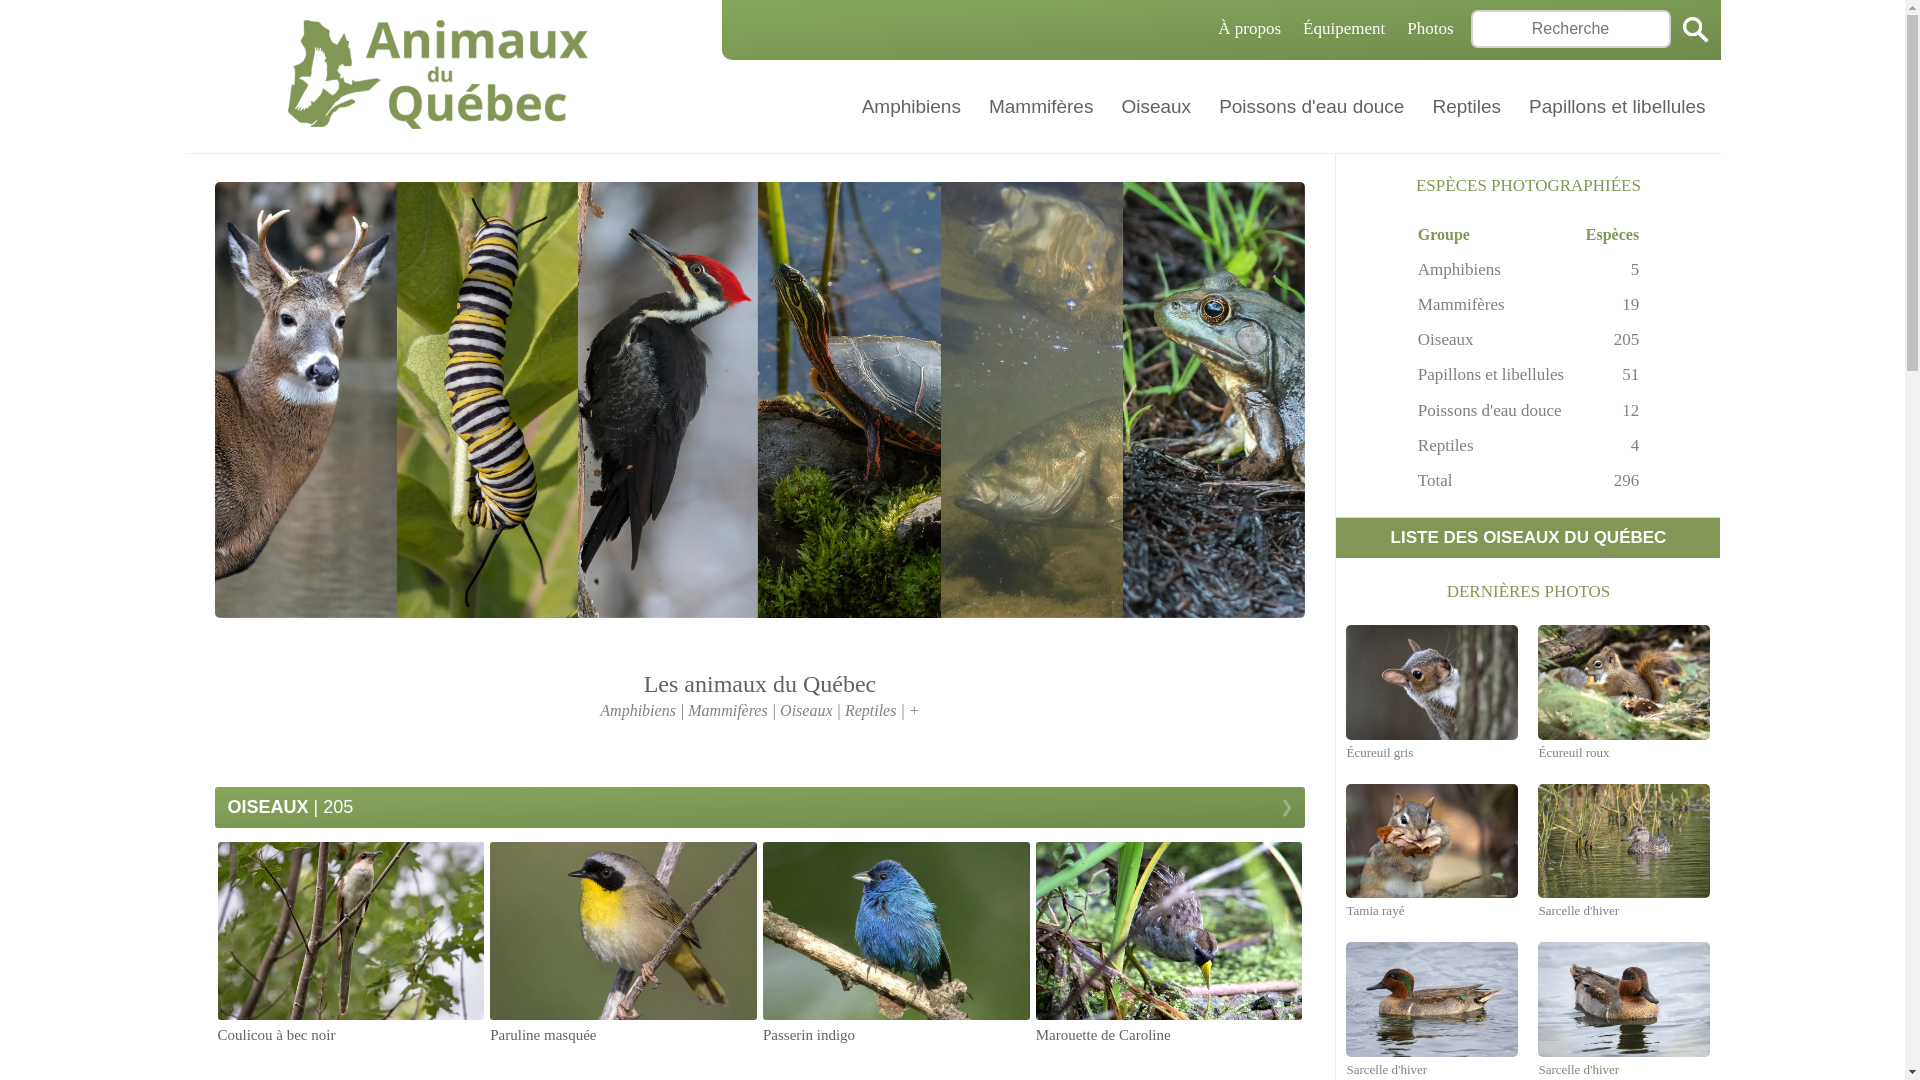 This screenshot has height=1080, width=1920. What do you see at coordinates (896, 931) in the screenshot?
I see `oiseaux-passerin-indigo-bunting` at bounding box center [896, 931].